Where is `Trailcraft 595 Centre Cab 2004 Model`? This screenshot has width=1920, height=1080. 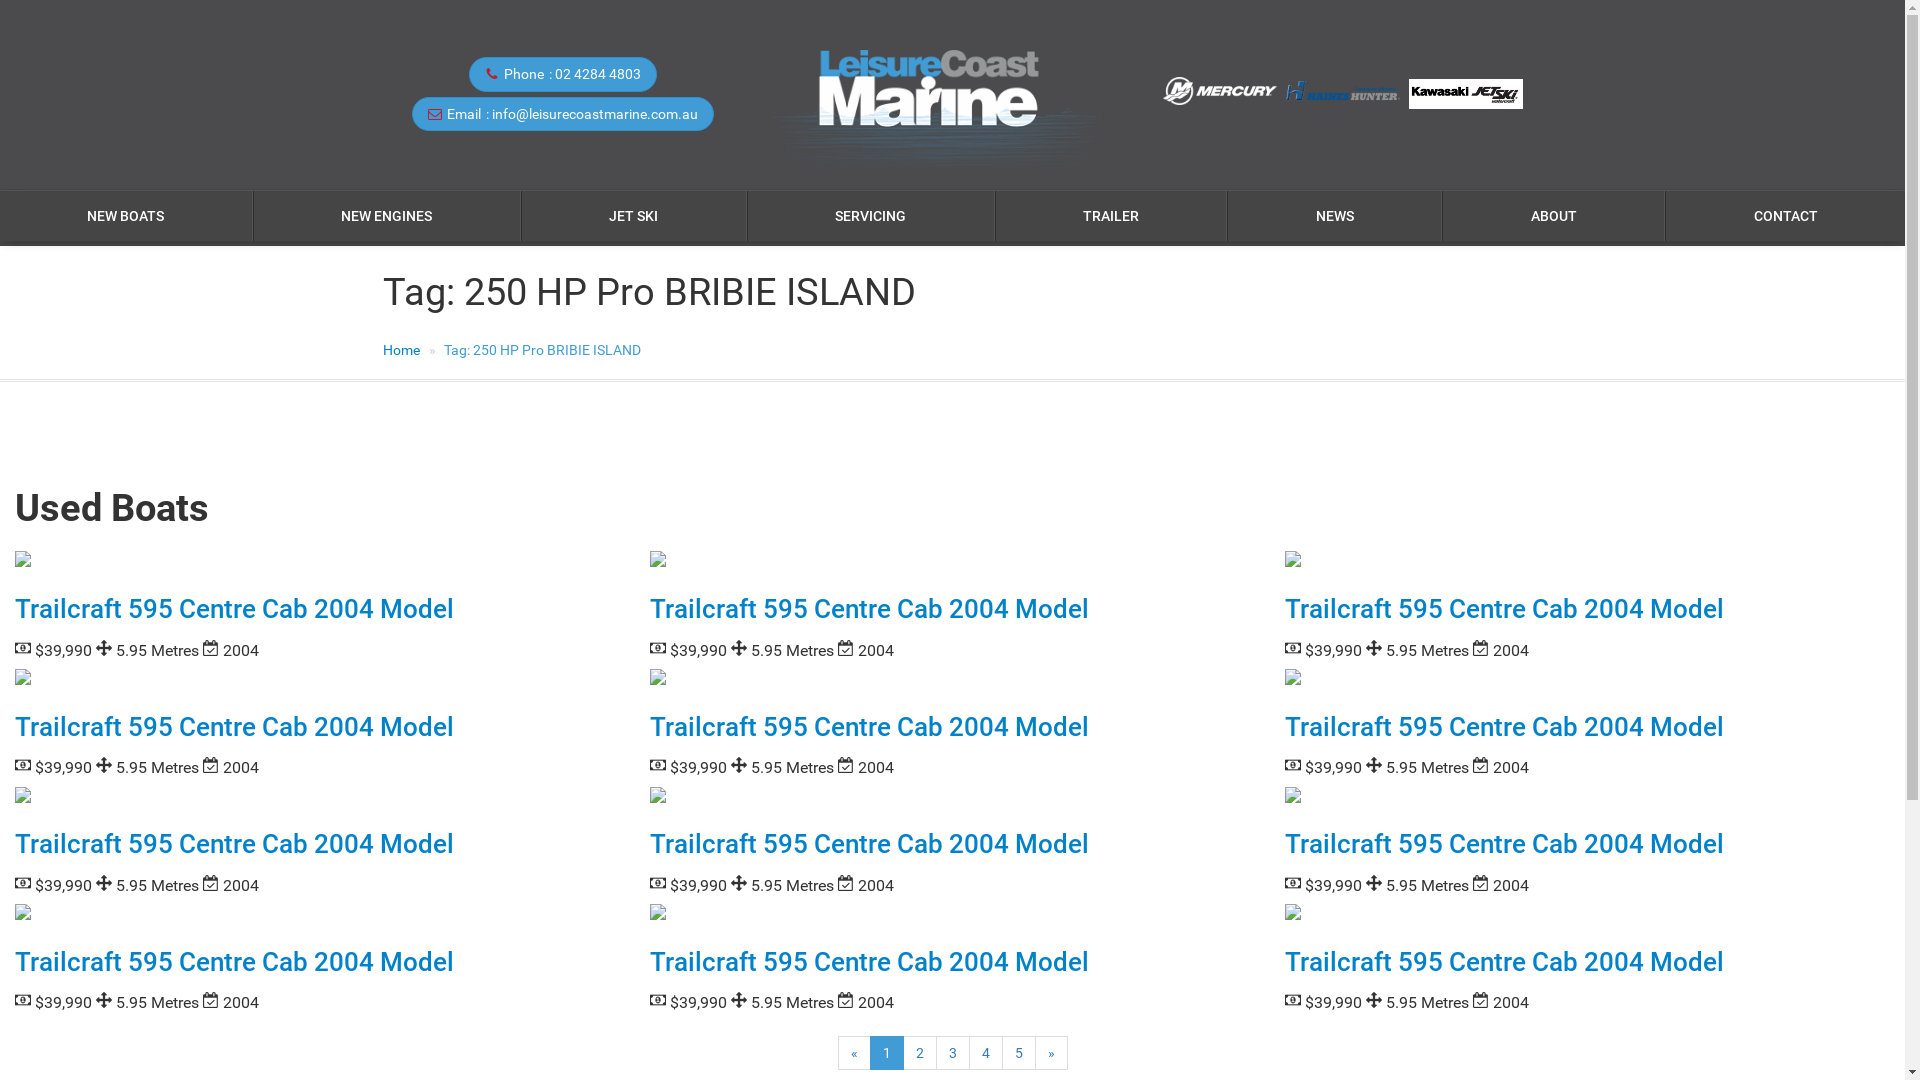
Trailcraft 595 Centre Cab 2004 Model is located at coordinates (1504, 608).